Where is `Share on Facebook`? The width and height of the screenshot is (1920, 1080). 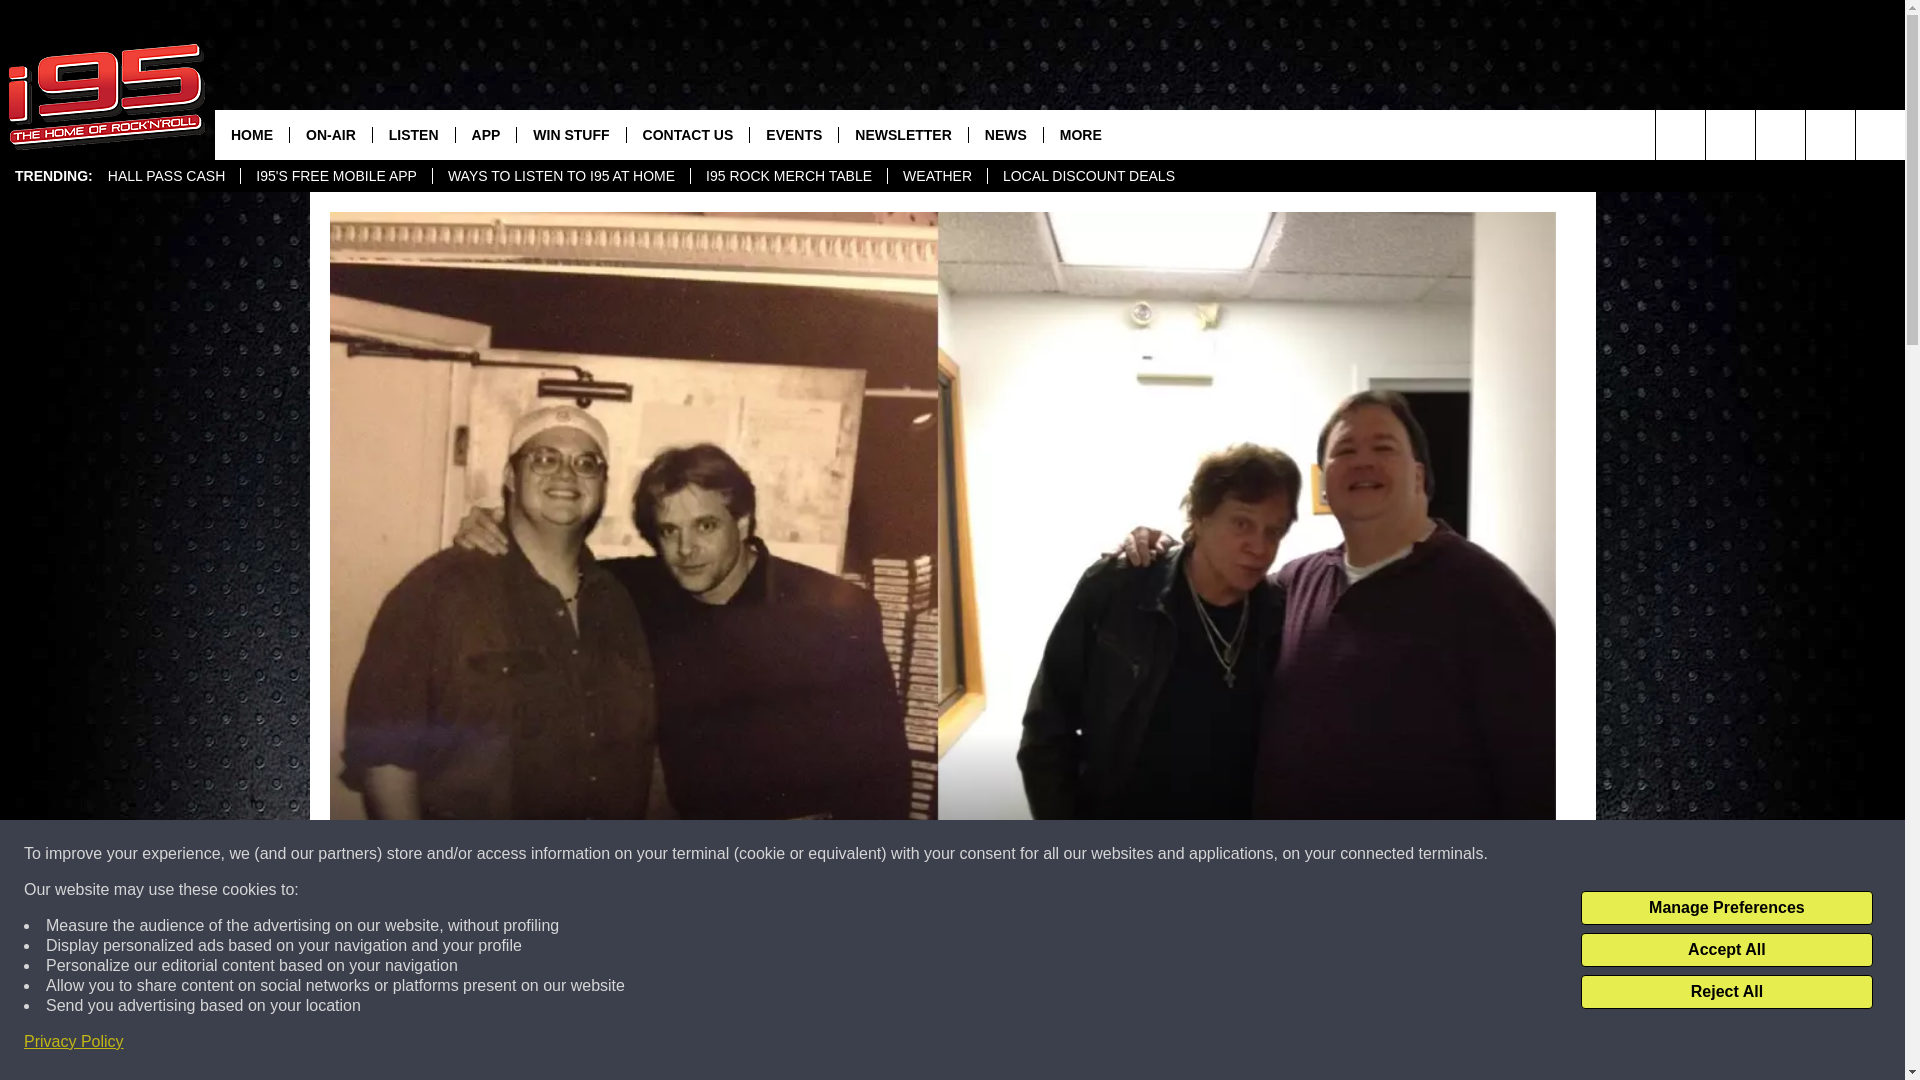 Share on Facebook is located at coordinates (683, 1044).